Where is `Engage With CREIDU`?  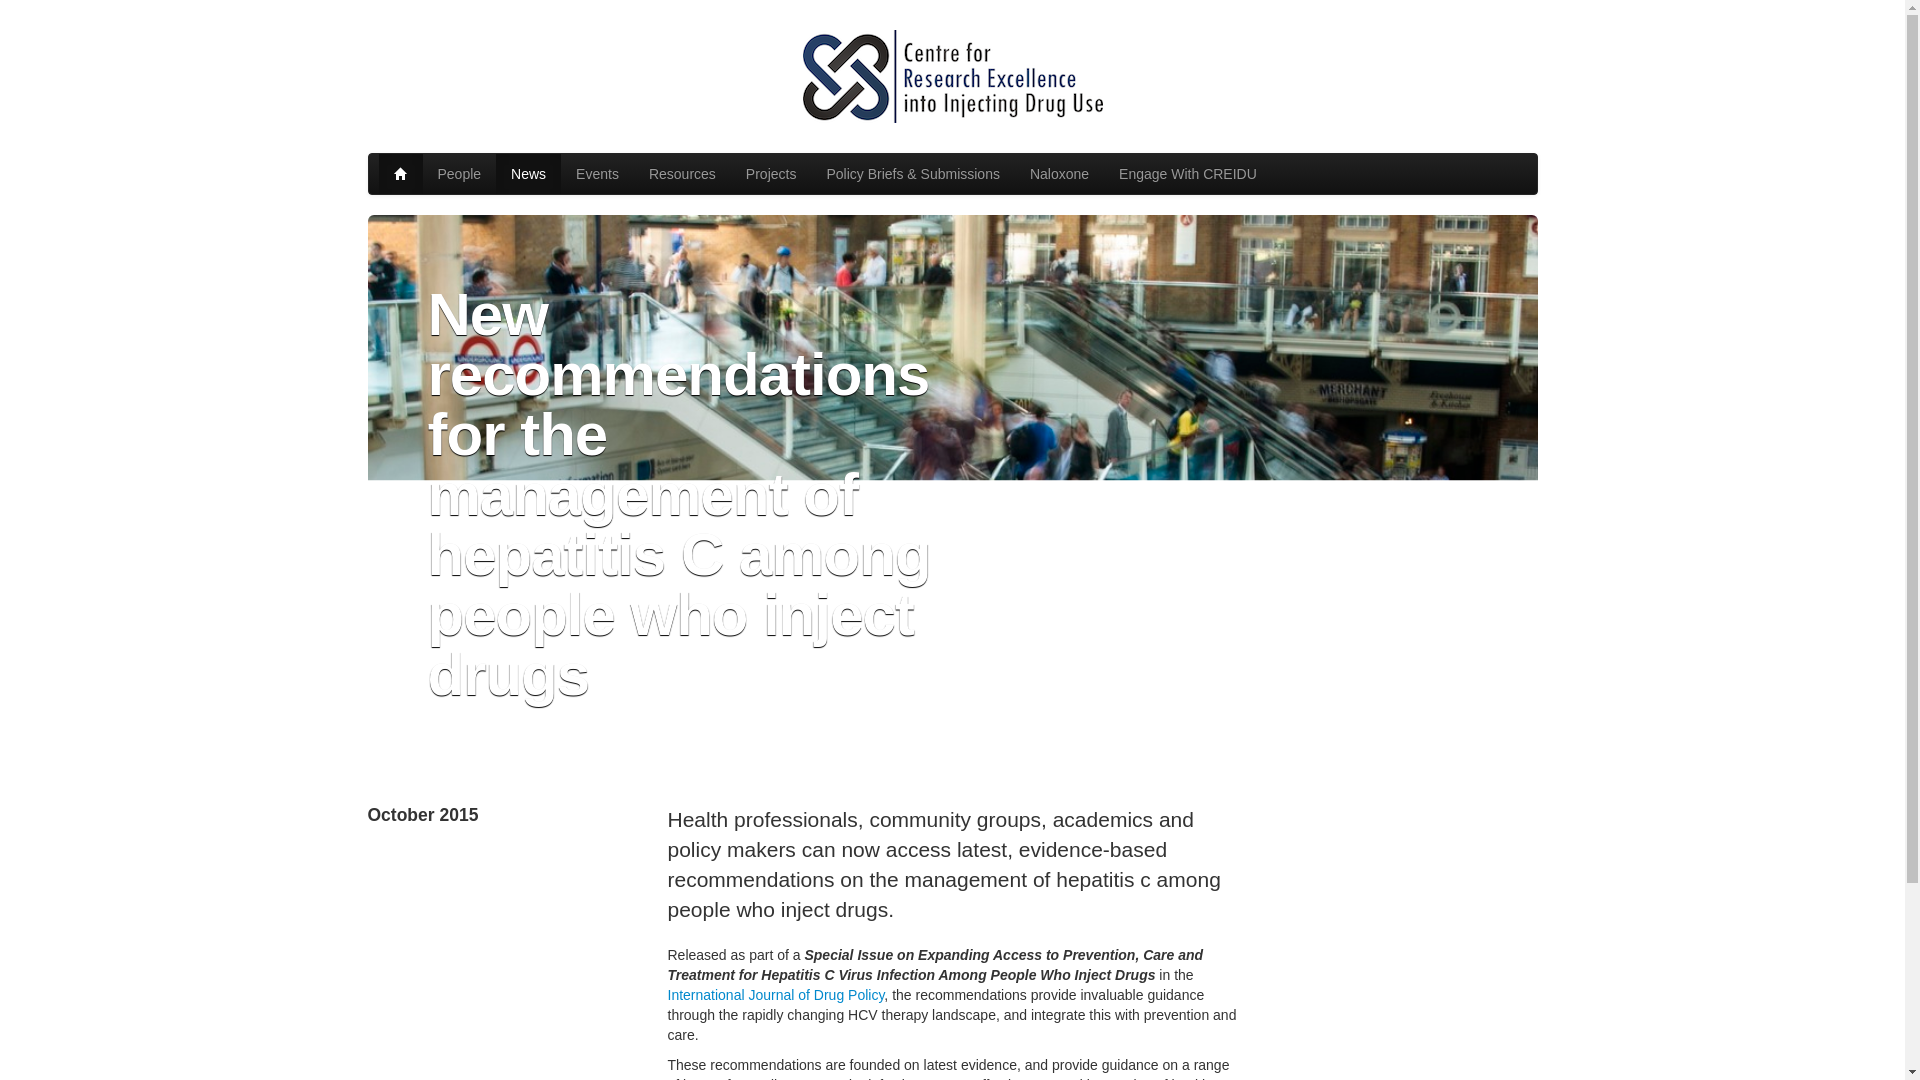
Engage With CREIDU is located at coordinates (1188, 174).